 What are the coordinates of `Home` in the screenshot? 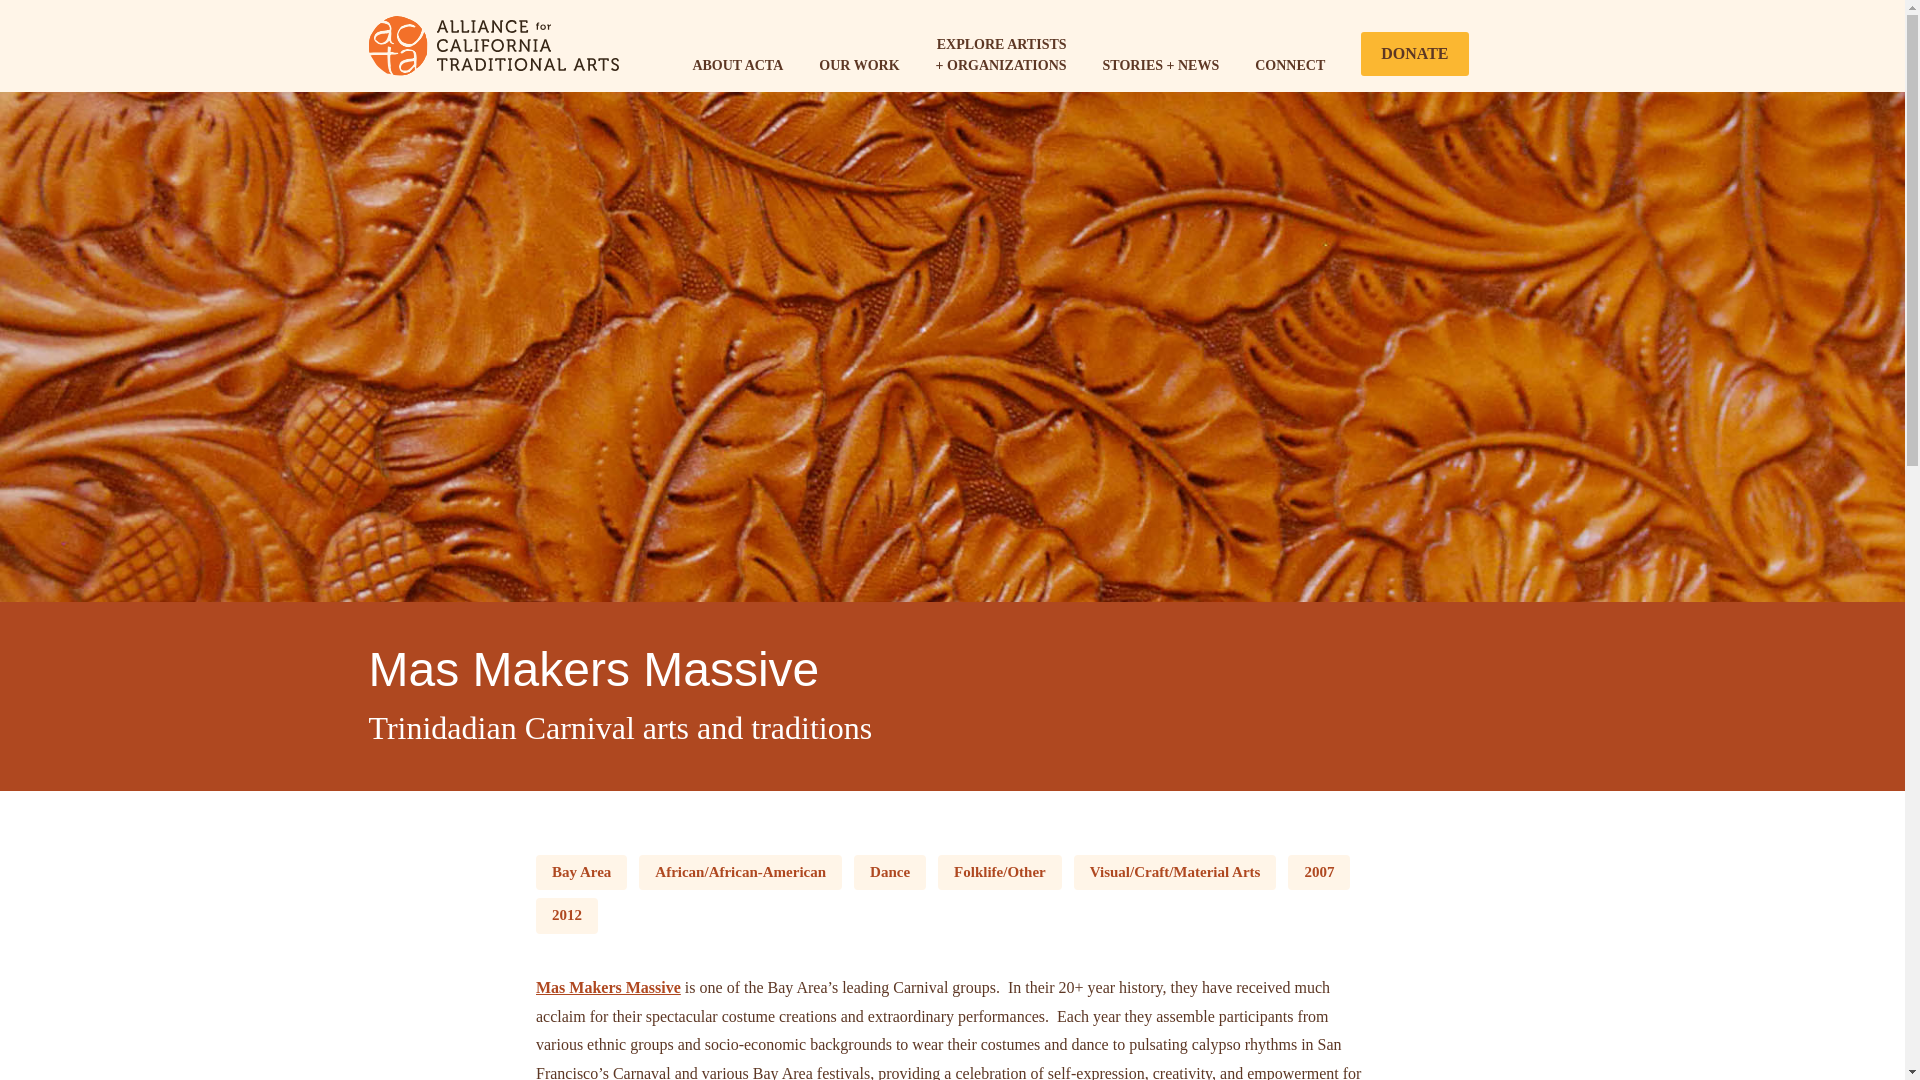 It's located at (493, 44).